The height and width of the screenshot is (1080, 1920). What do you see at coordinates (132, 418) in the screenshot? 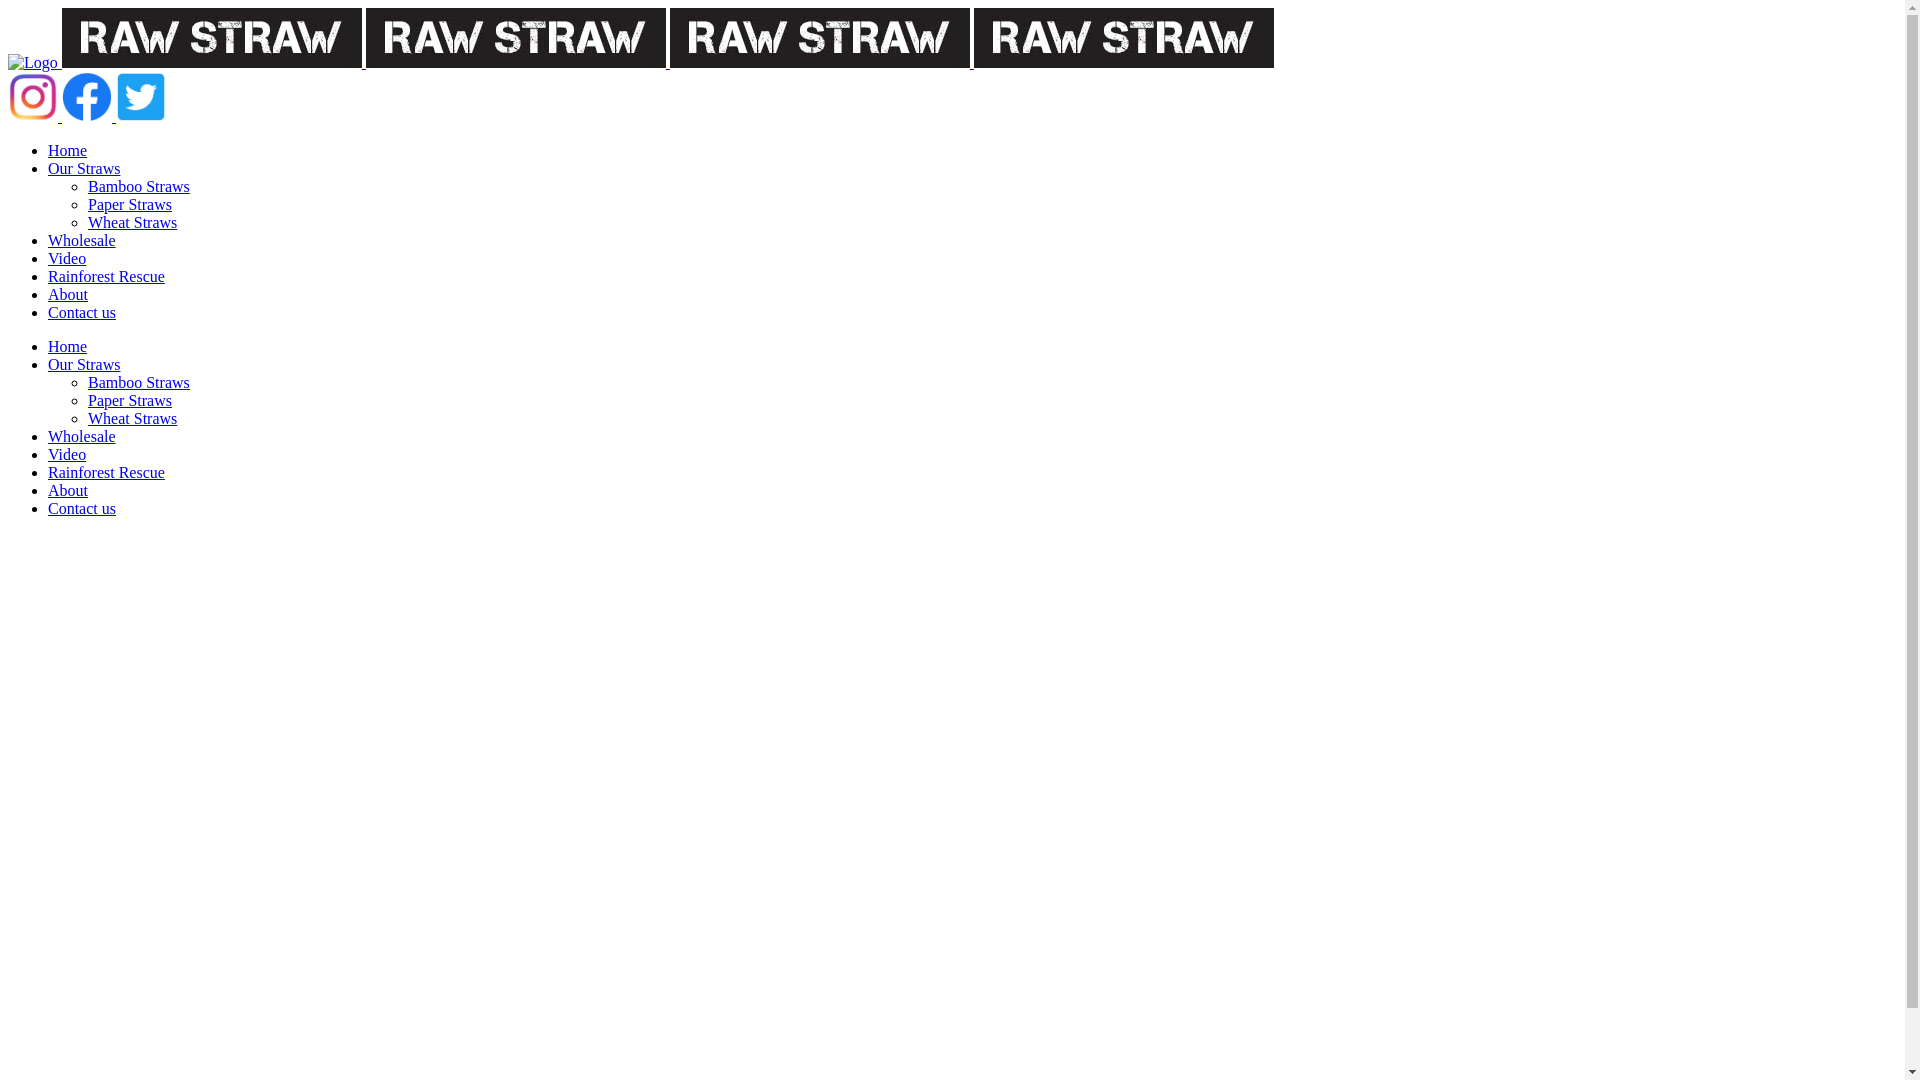
I see `Wheat Straws` at bounding box center [132, 418].